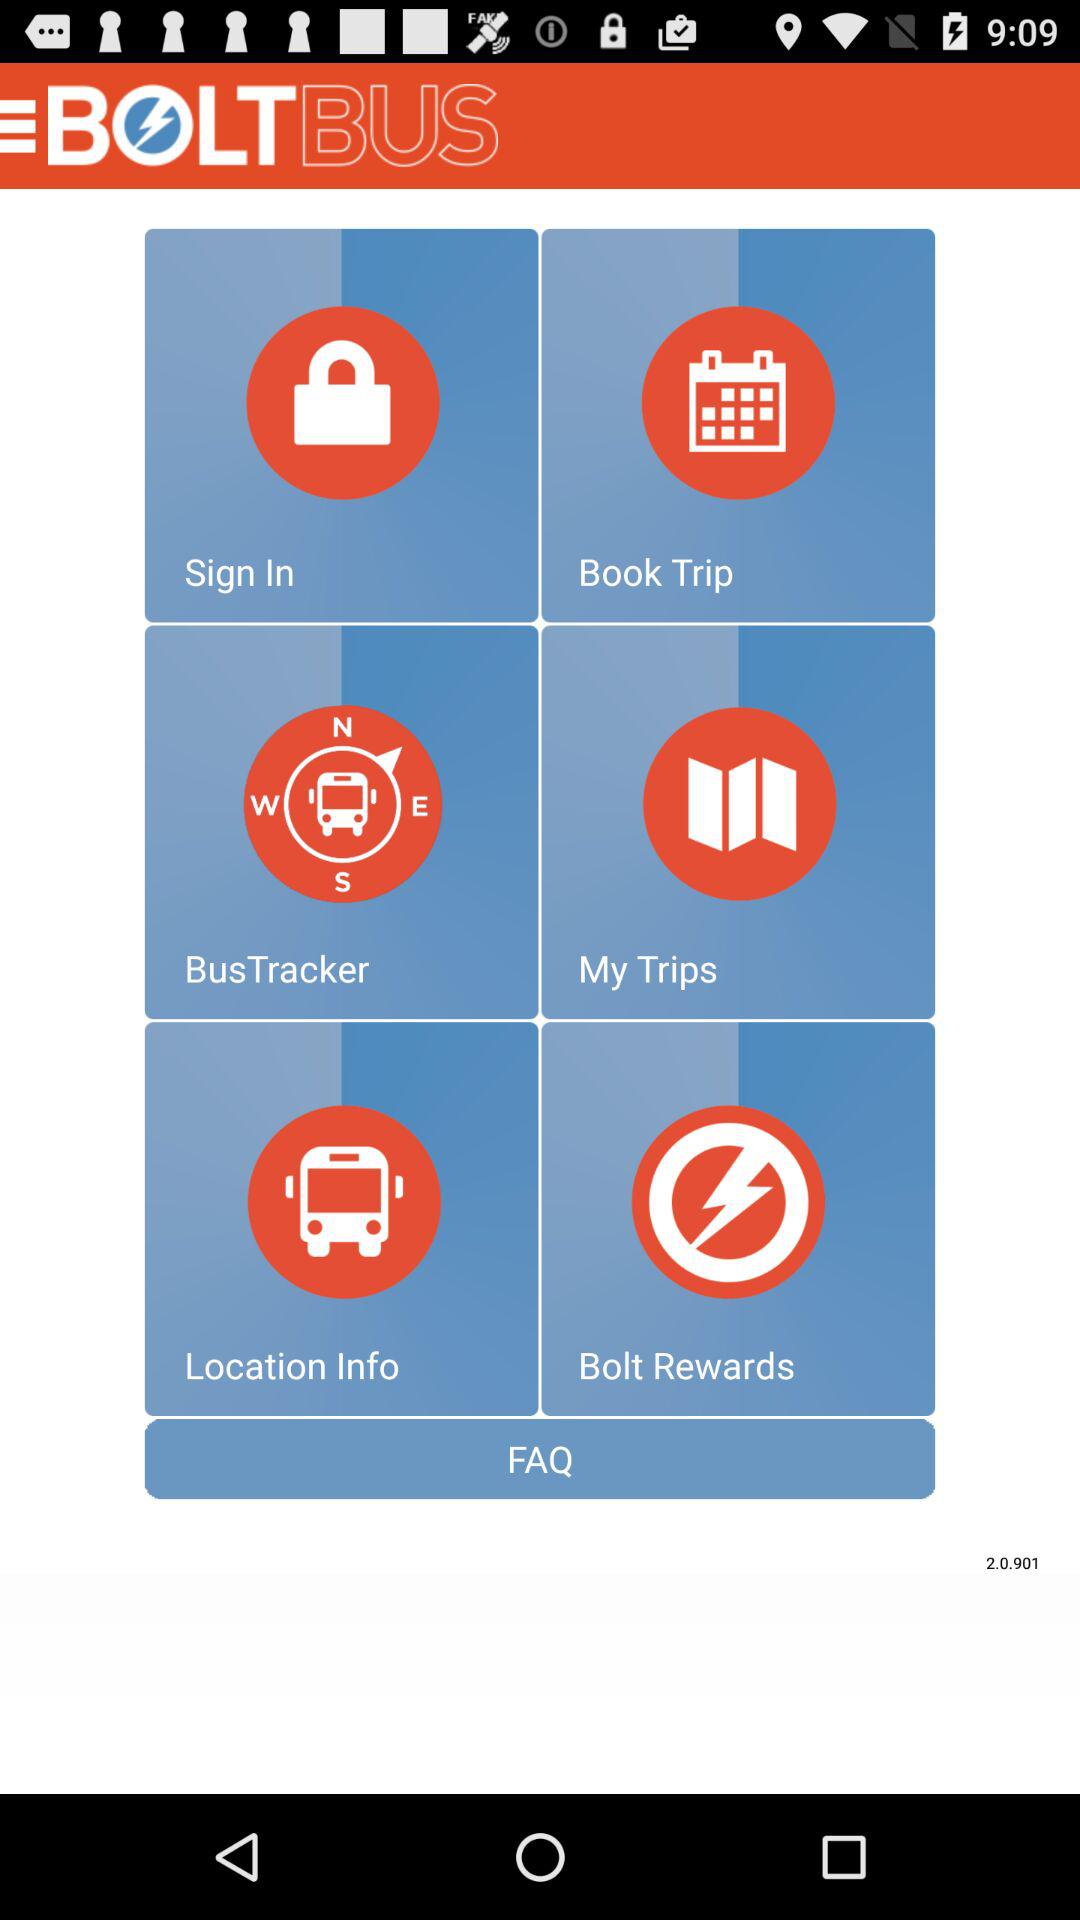 Image resolution: width=1080 pixels, height=1920 pixels. What do you see at coordinates (738, 425) in the screenshot?
I see `click calendar square to book trip` at bounding box center [738, 425].